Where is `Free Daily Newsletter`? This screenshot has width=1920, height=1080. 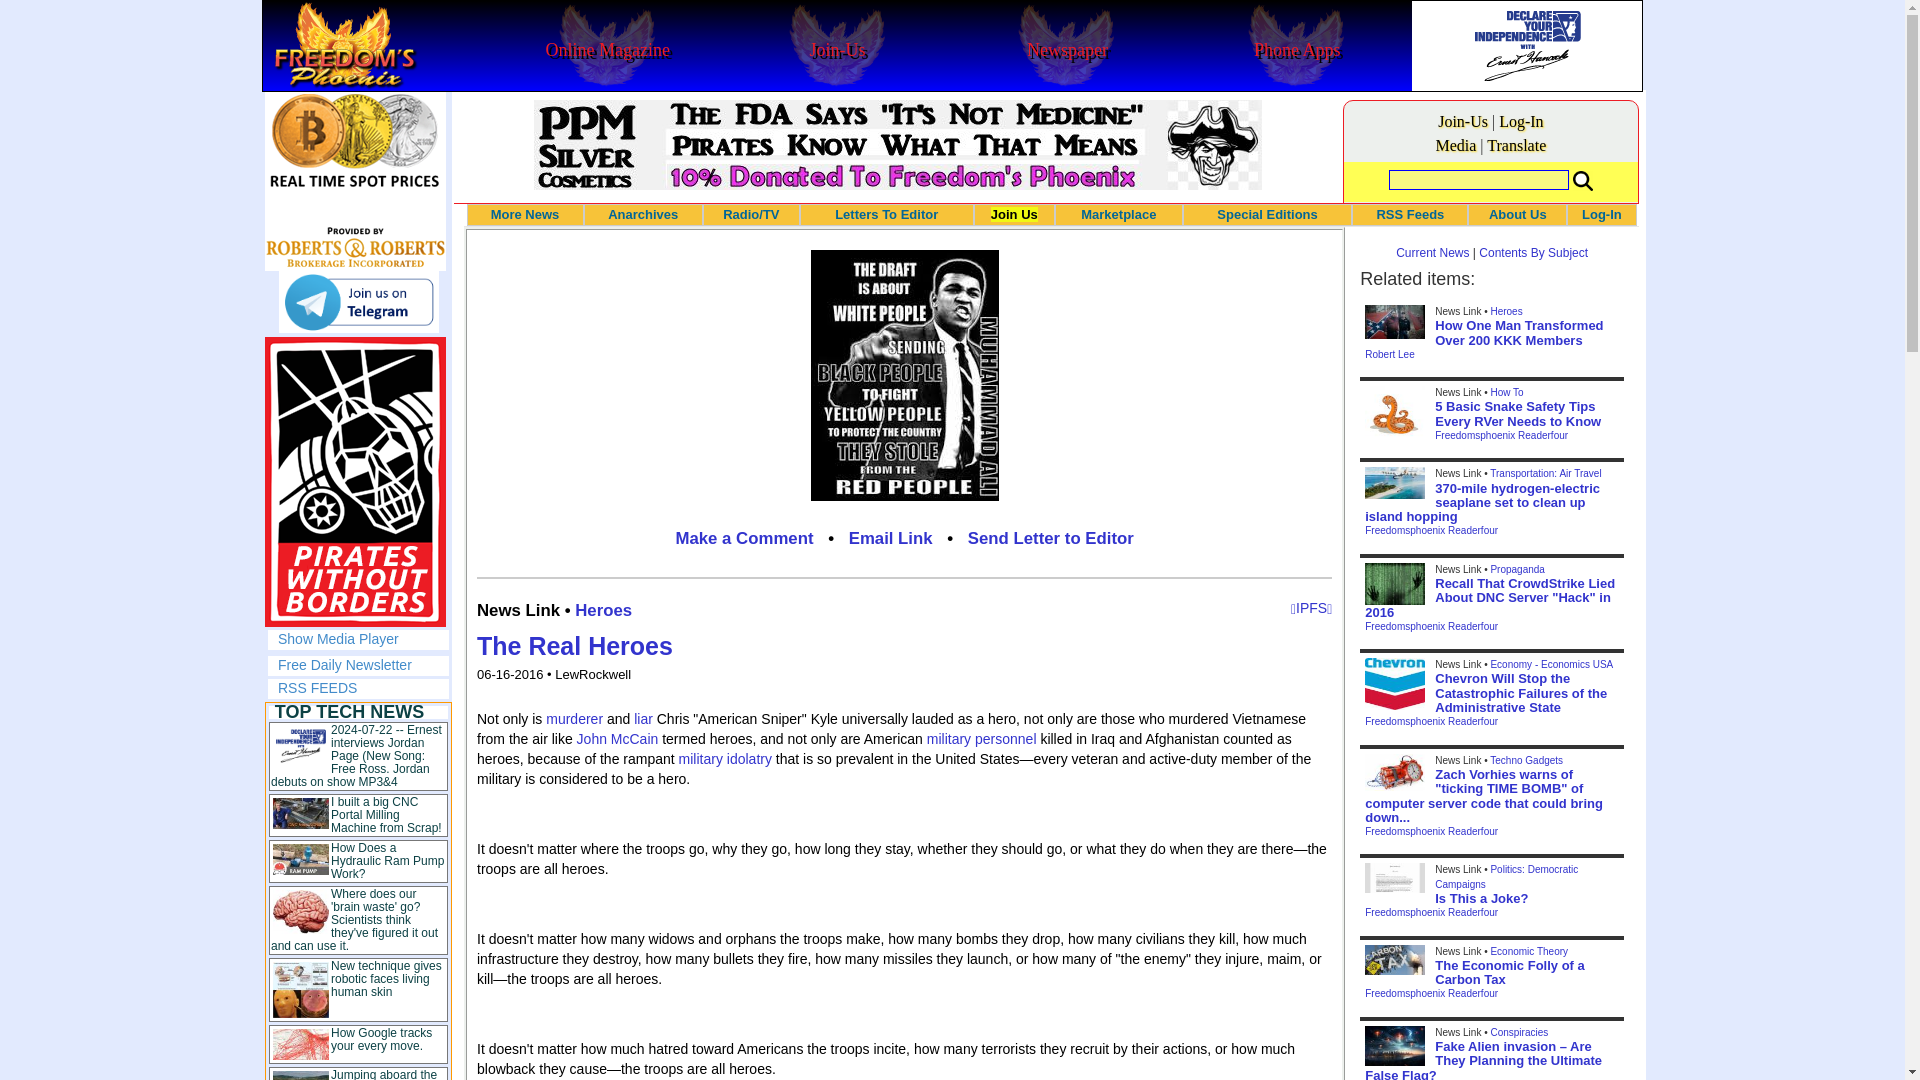
Free Daily Newsletter is located at coordinates (345, 664).